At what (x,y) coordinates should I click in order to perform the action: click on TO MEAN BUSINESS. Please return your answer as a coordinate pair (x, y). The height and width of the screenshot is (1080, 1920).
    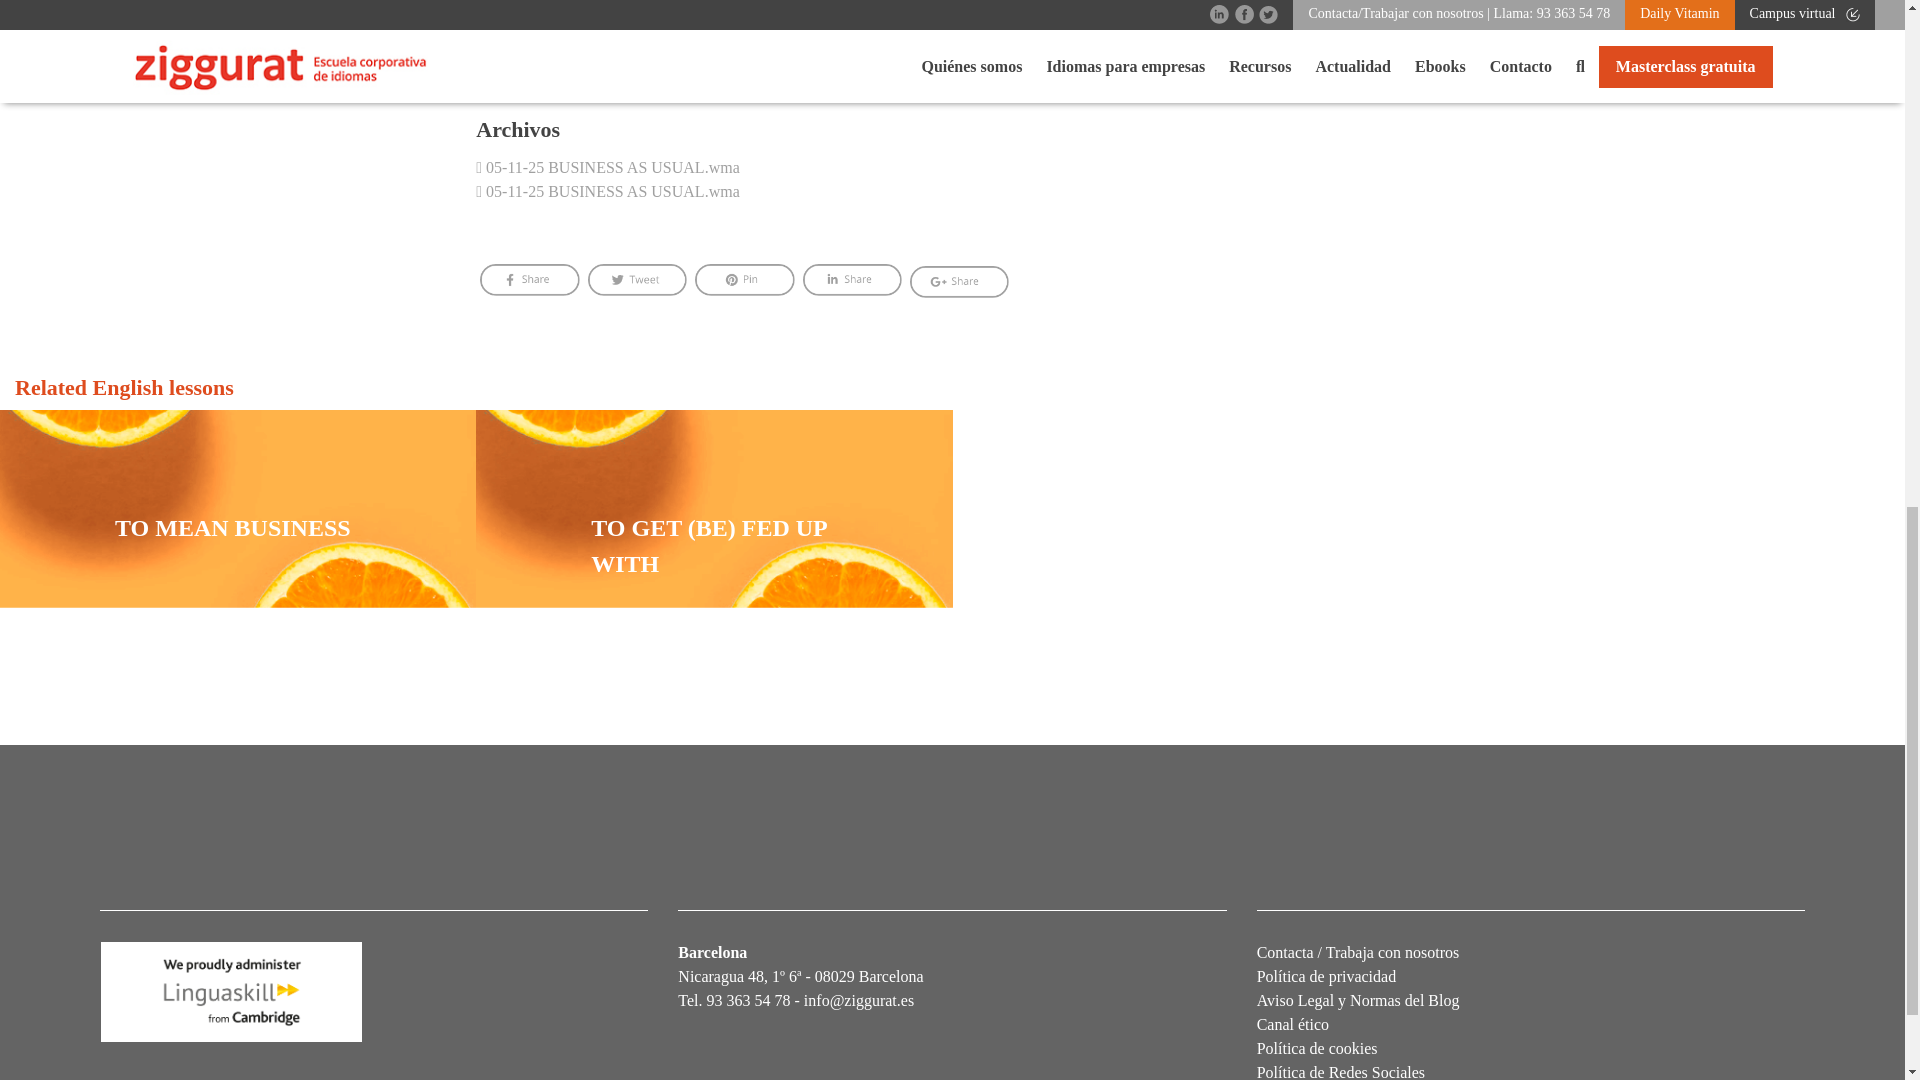
    Looking at the image, I should click on (238, 535).